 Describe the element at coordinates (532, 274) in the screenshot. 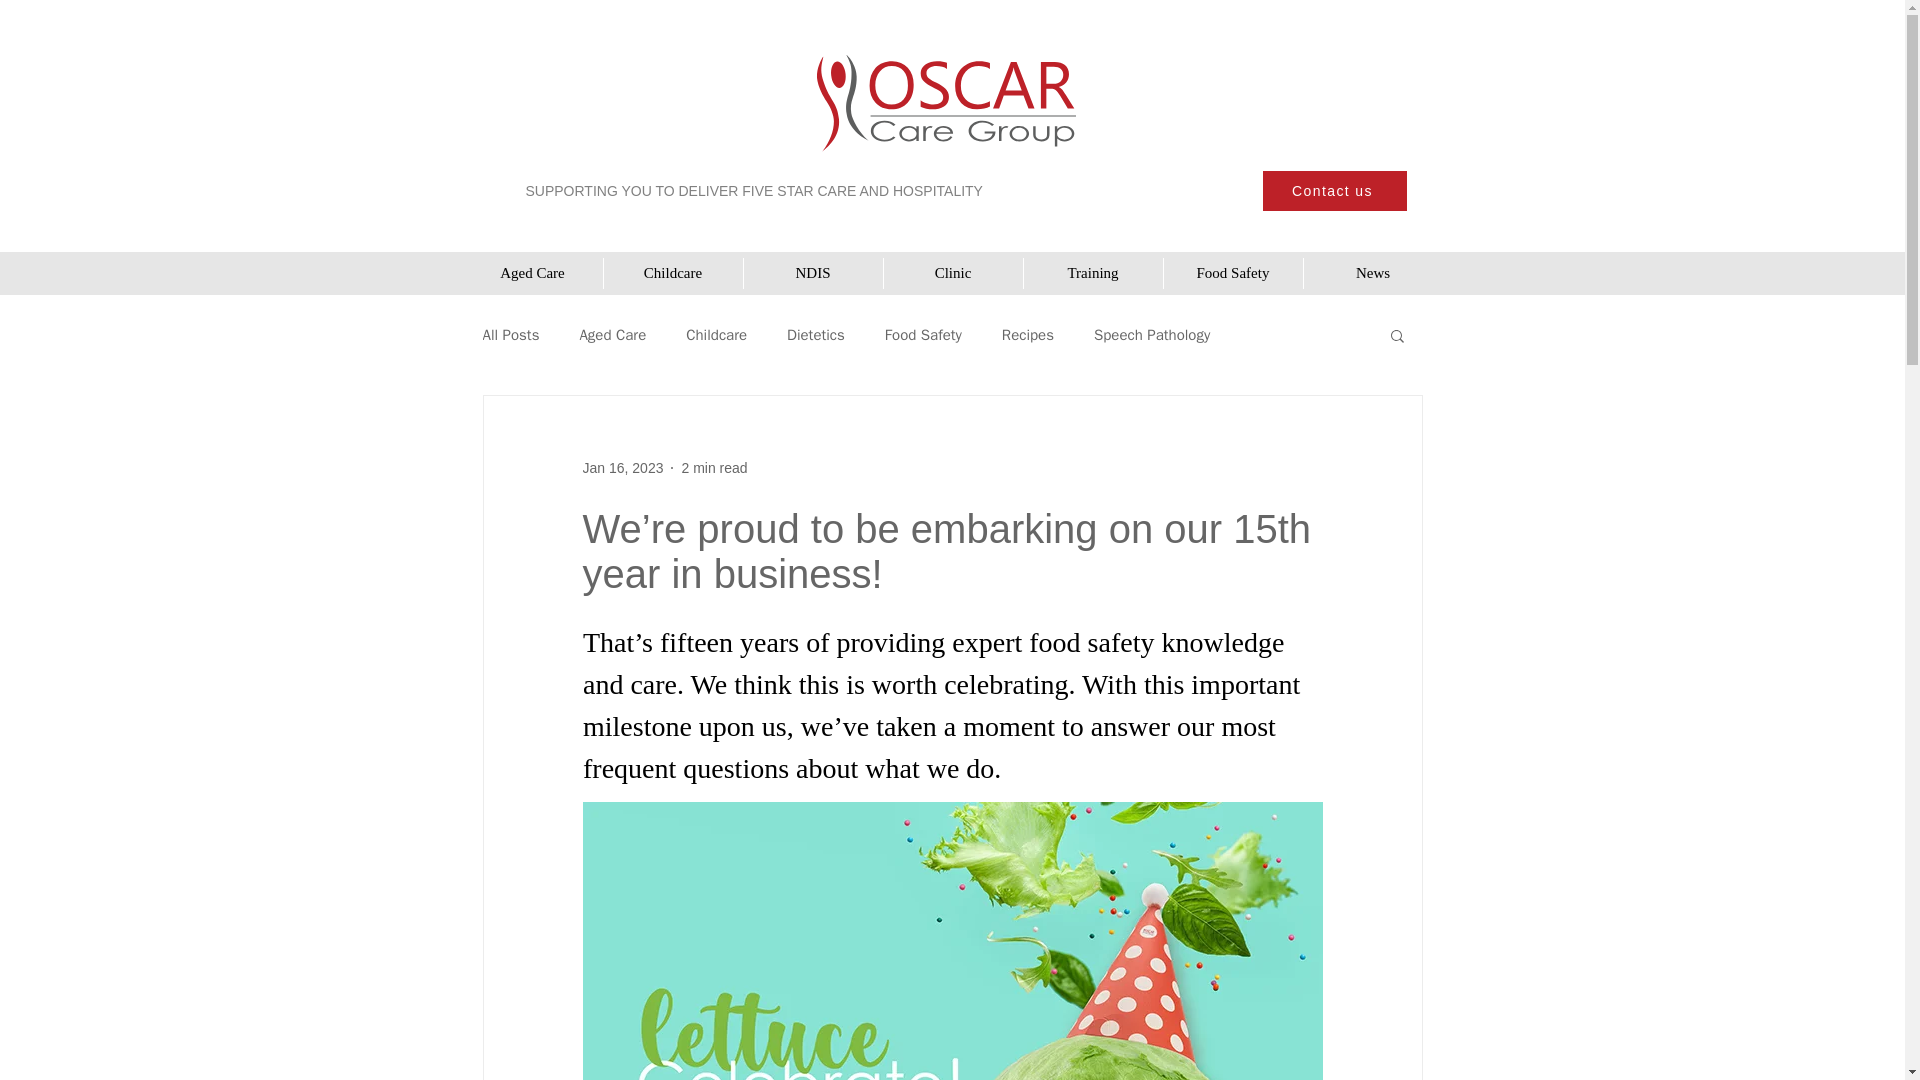

I see `Aged Care` at that location.